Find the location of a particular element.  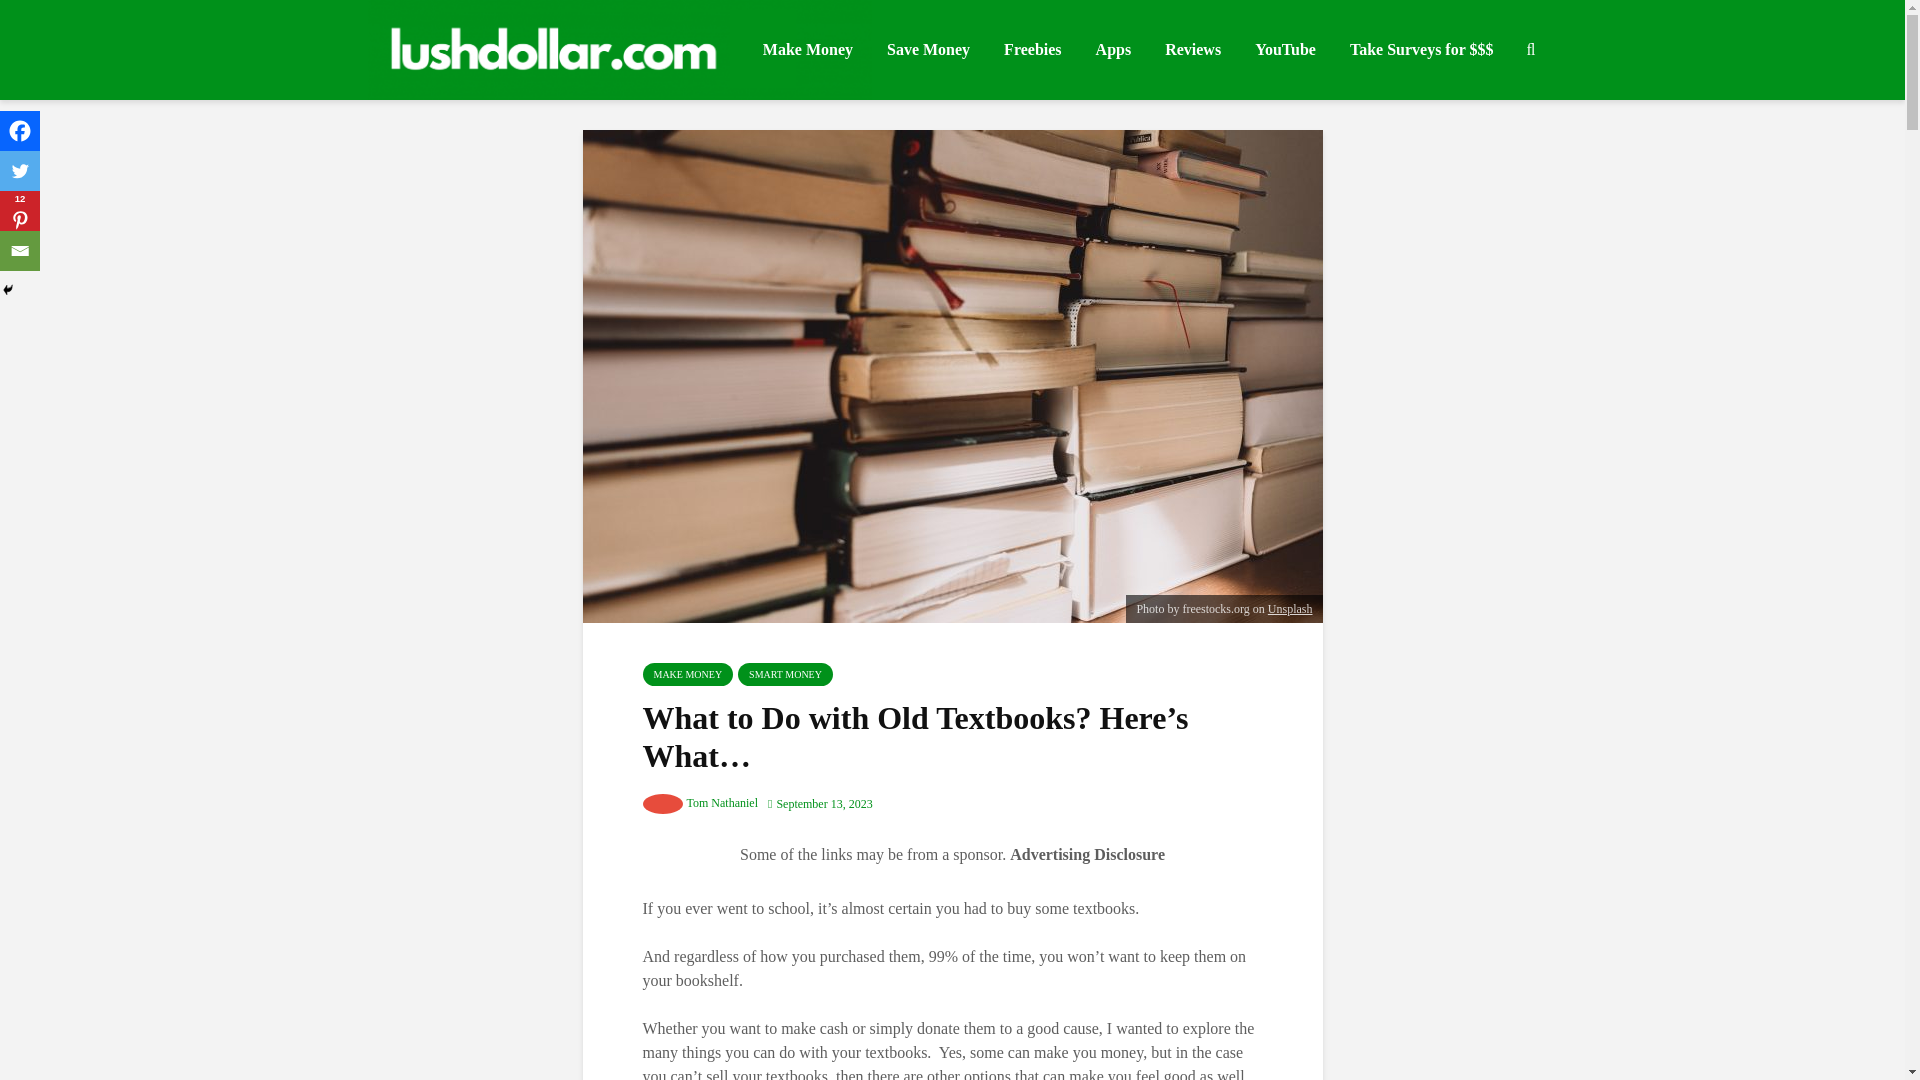

Pinterest is located at coordinates (20, 211).